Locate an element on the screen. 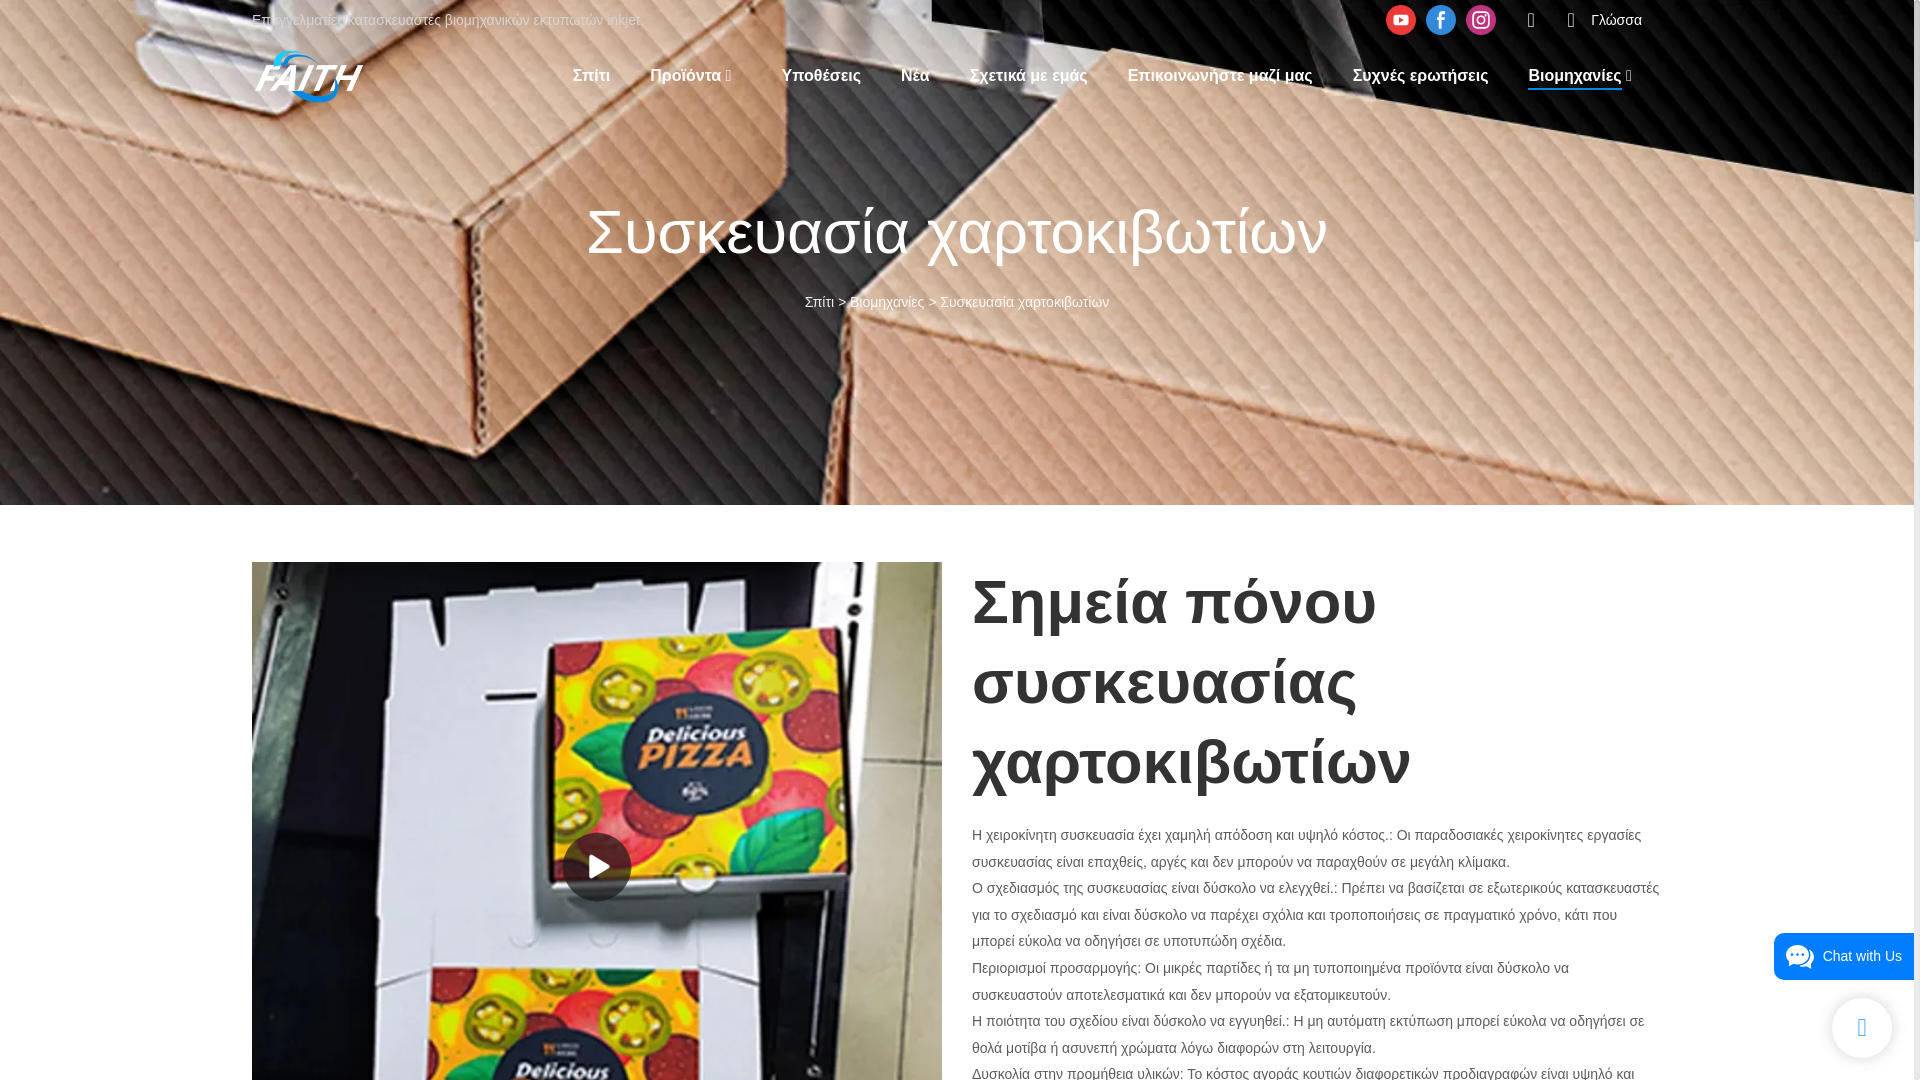 The image size is (1920, 1080). youtube is located at coordinates (1400, 20).